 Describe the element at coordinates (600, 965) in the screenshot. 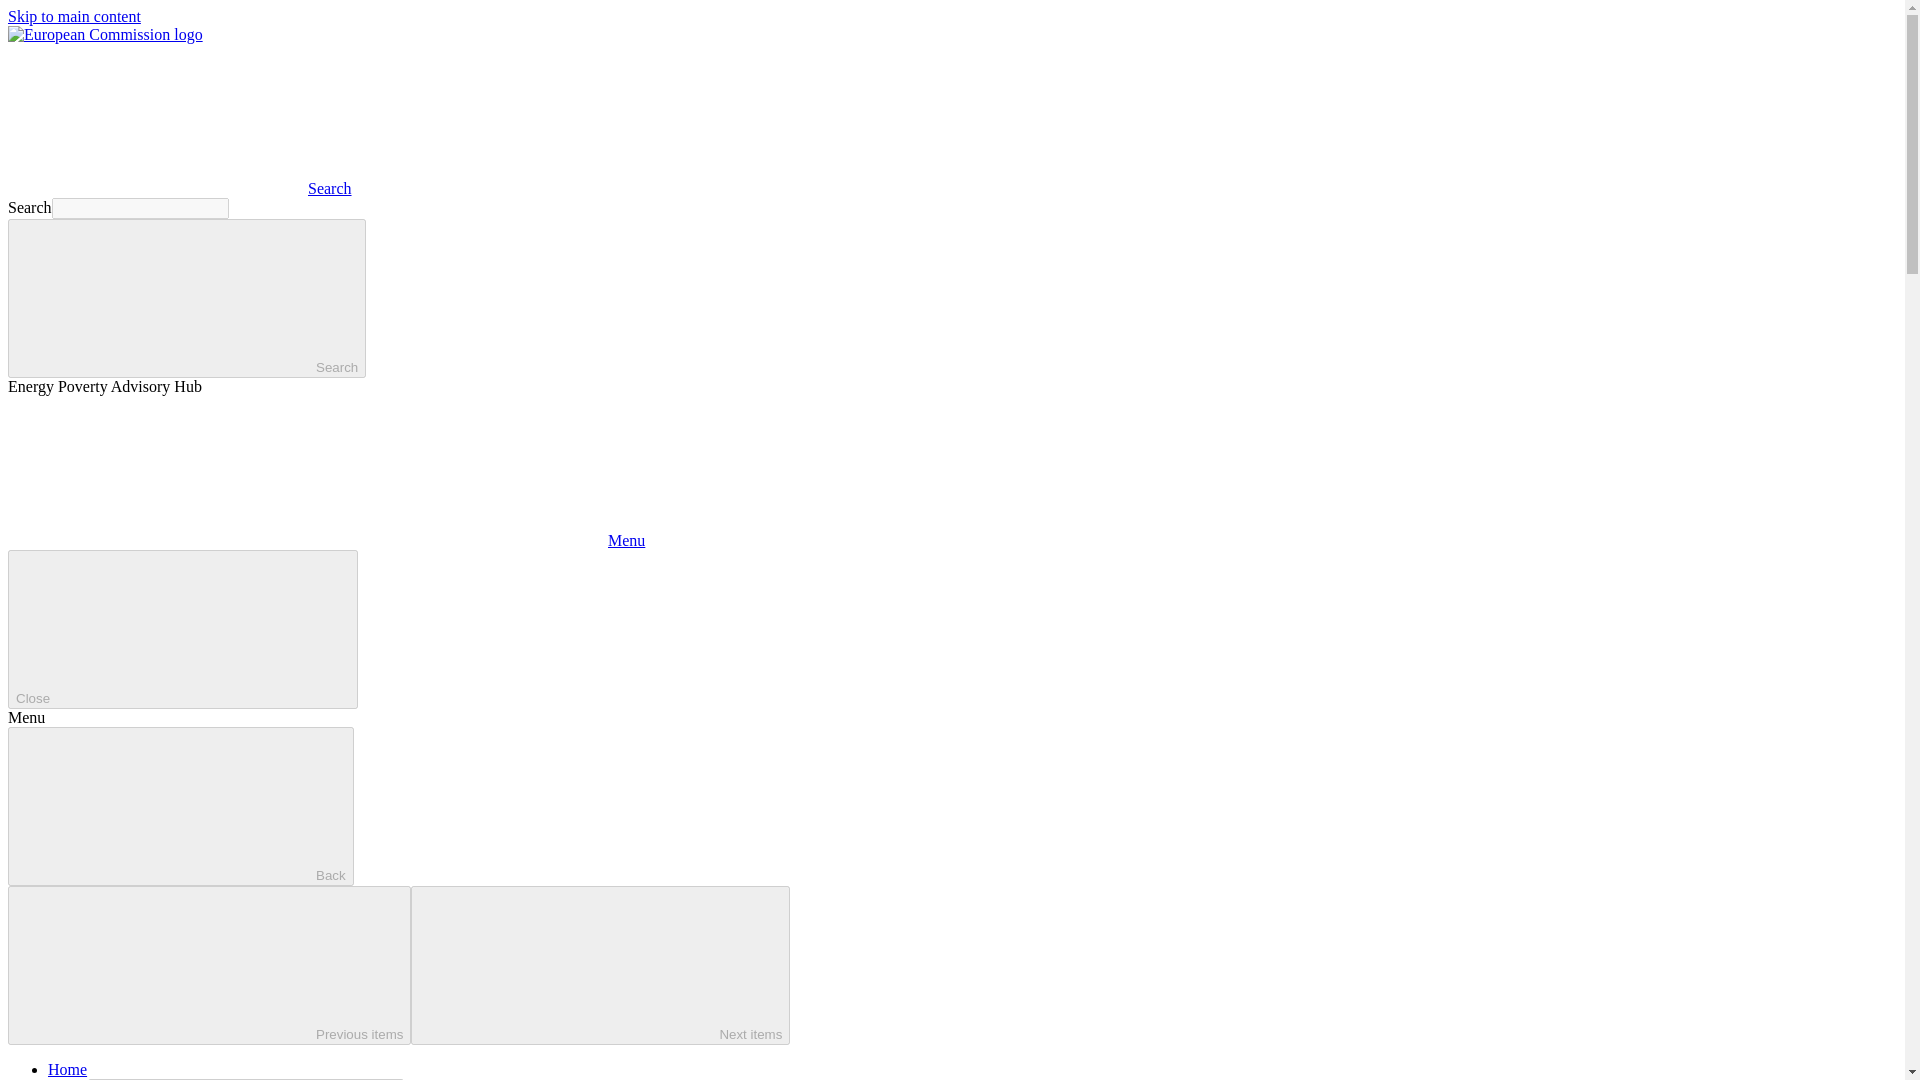

I see `Next items` at that location.